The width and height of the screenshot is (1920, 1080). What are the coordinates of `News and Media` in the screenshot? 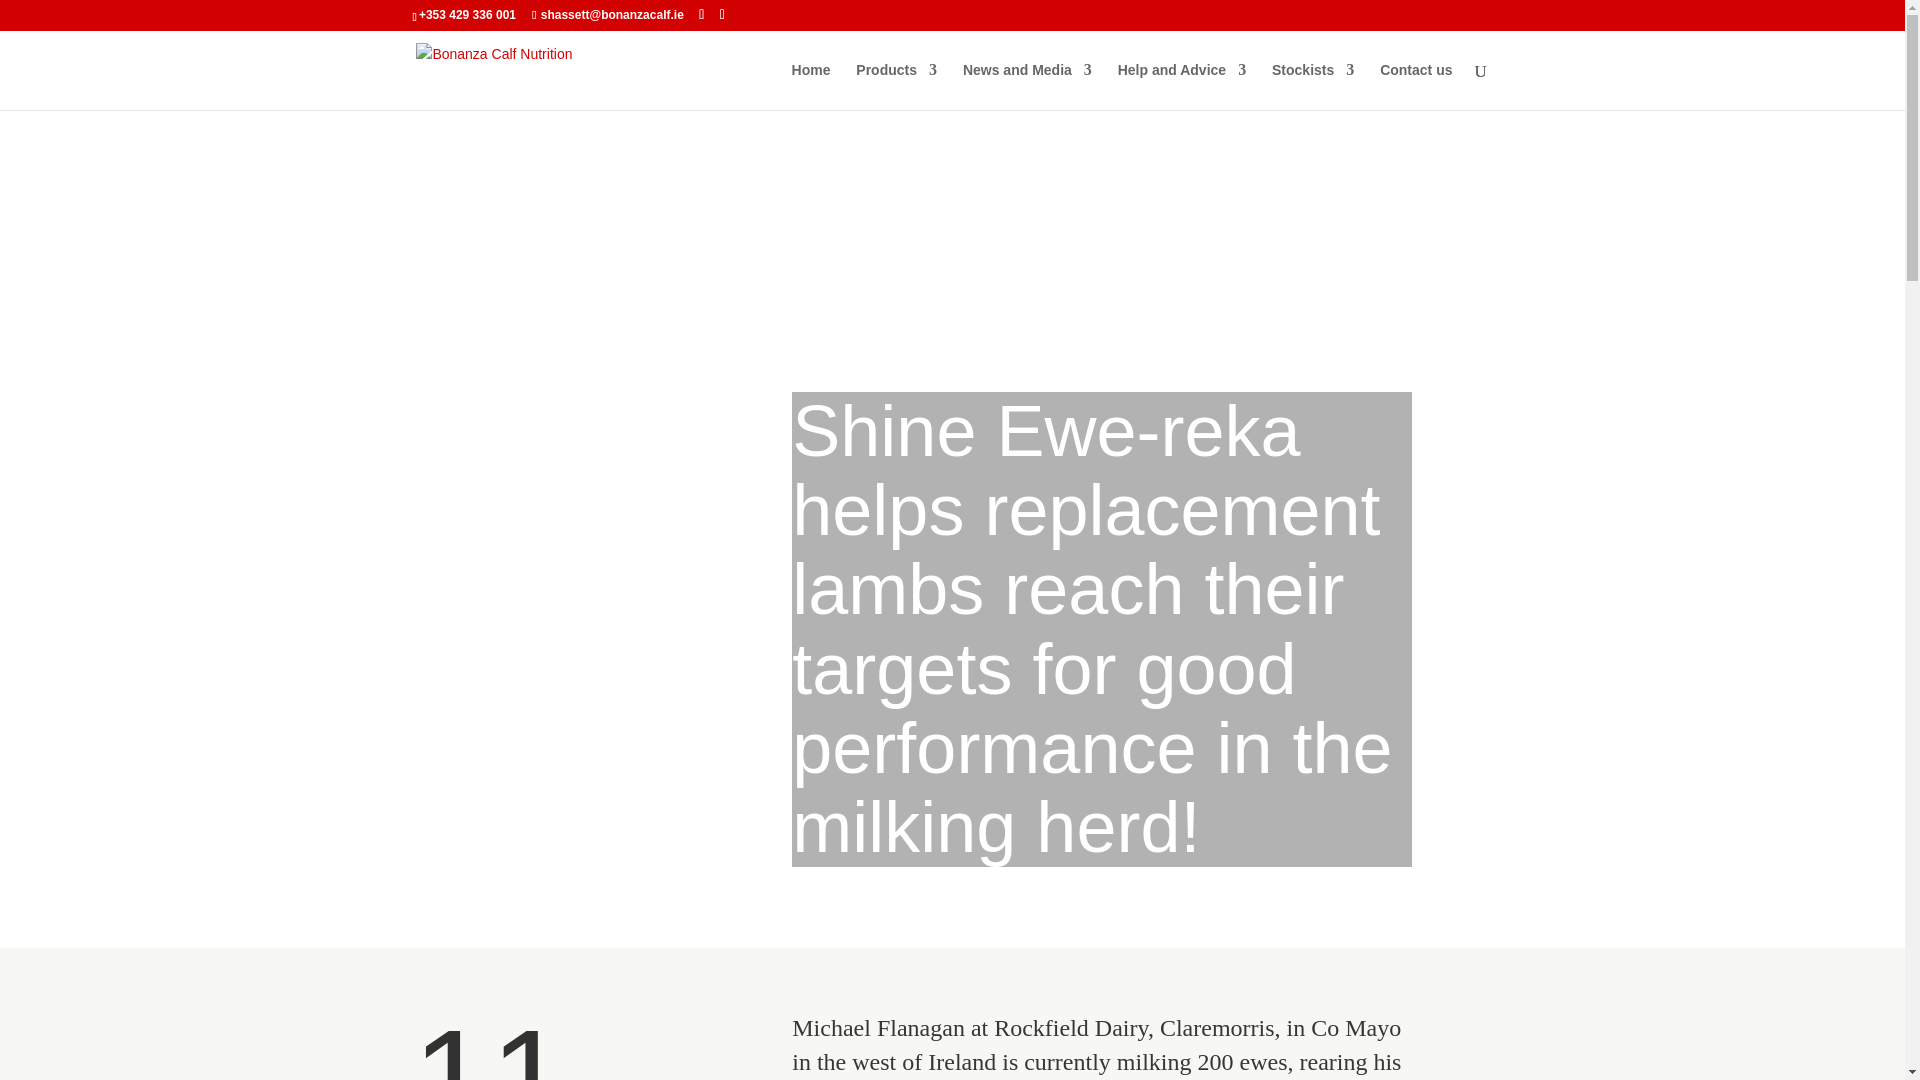 It's located at (1028, 86).